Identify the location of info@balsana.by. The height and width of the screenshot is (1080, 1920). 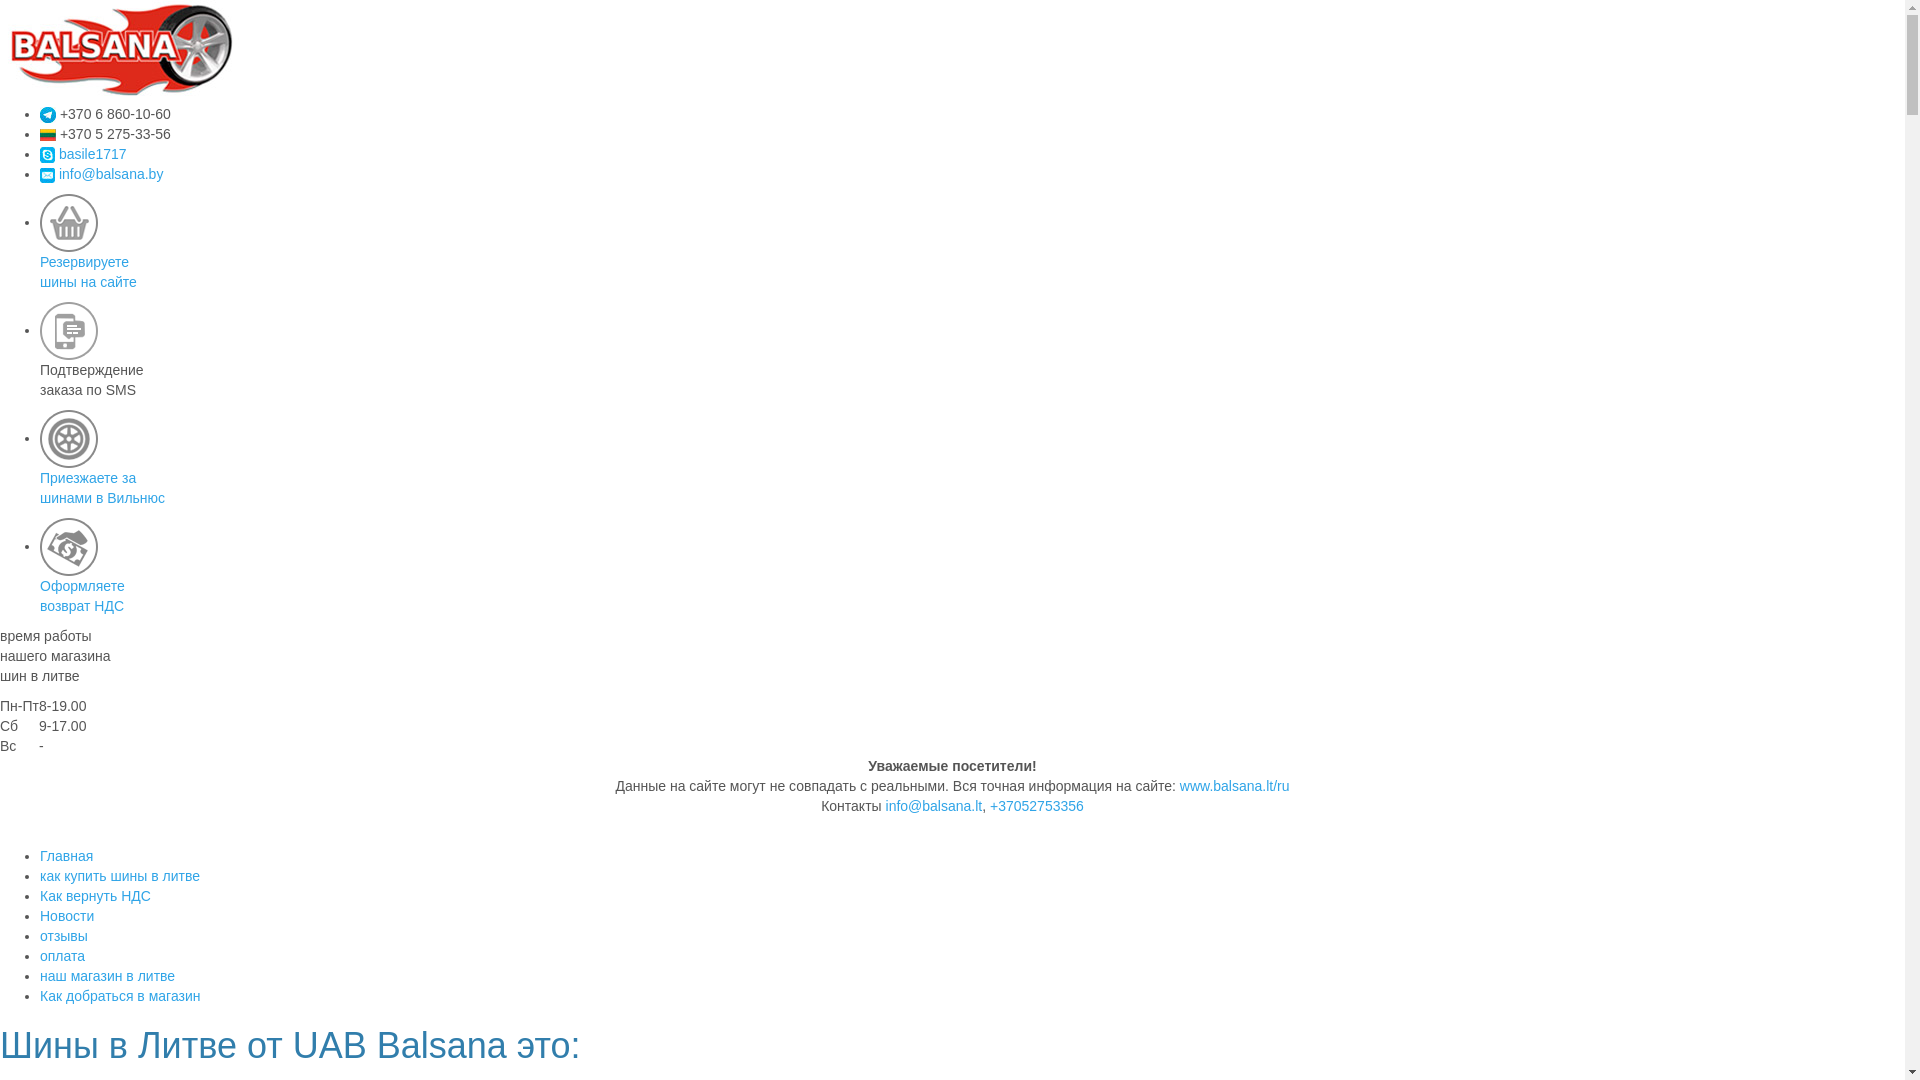
(112, 174).